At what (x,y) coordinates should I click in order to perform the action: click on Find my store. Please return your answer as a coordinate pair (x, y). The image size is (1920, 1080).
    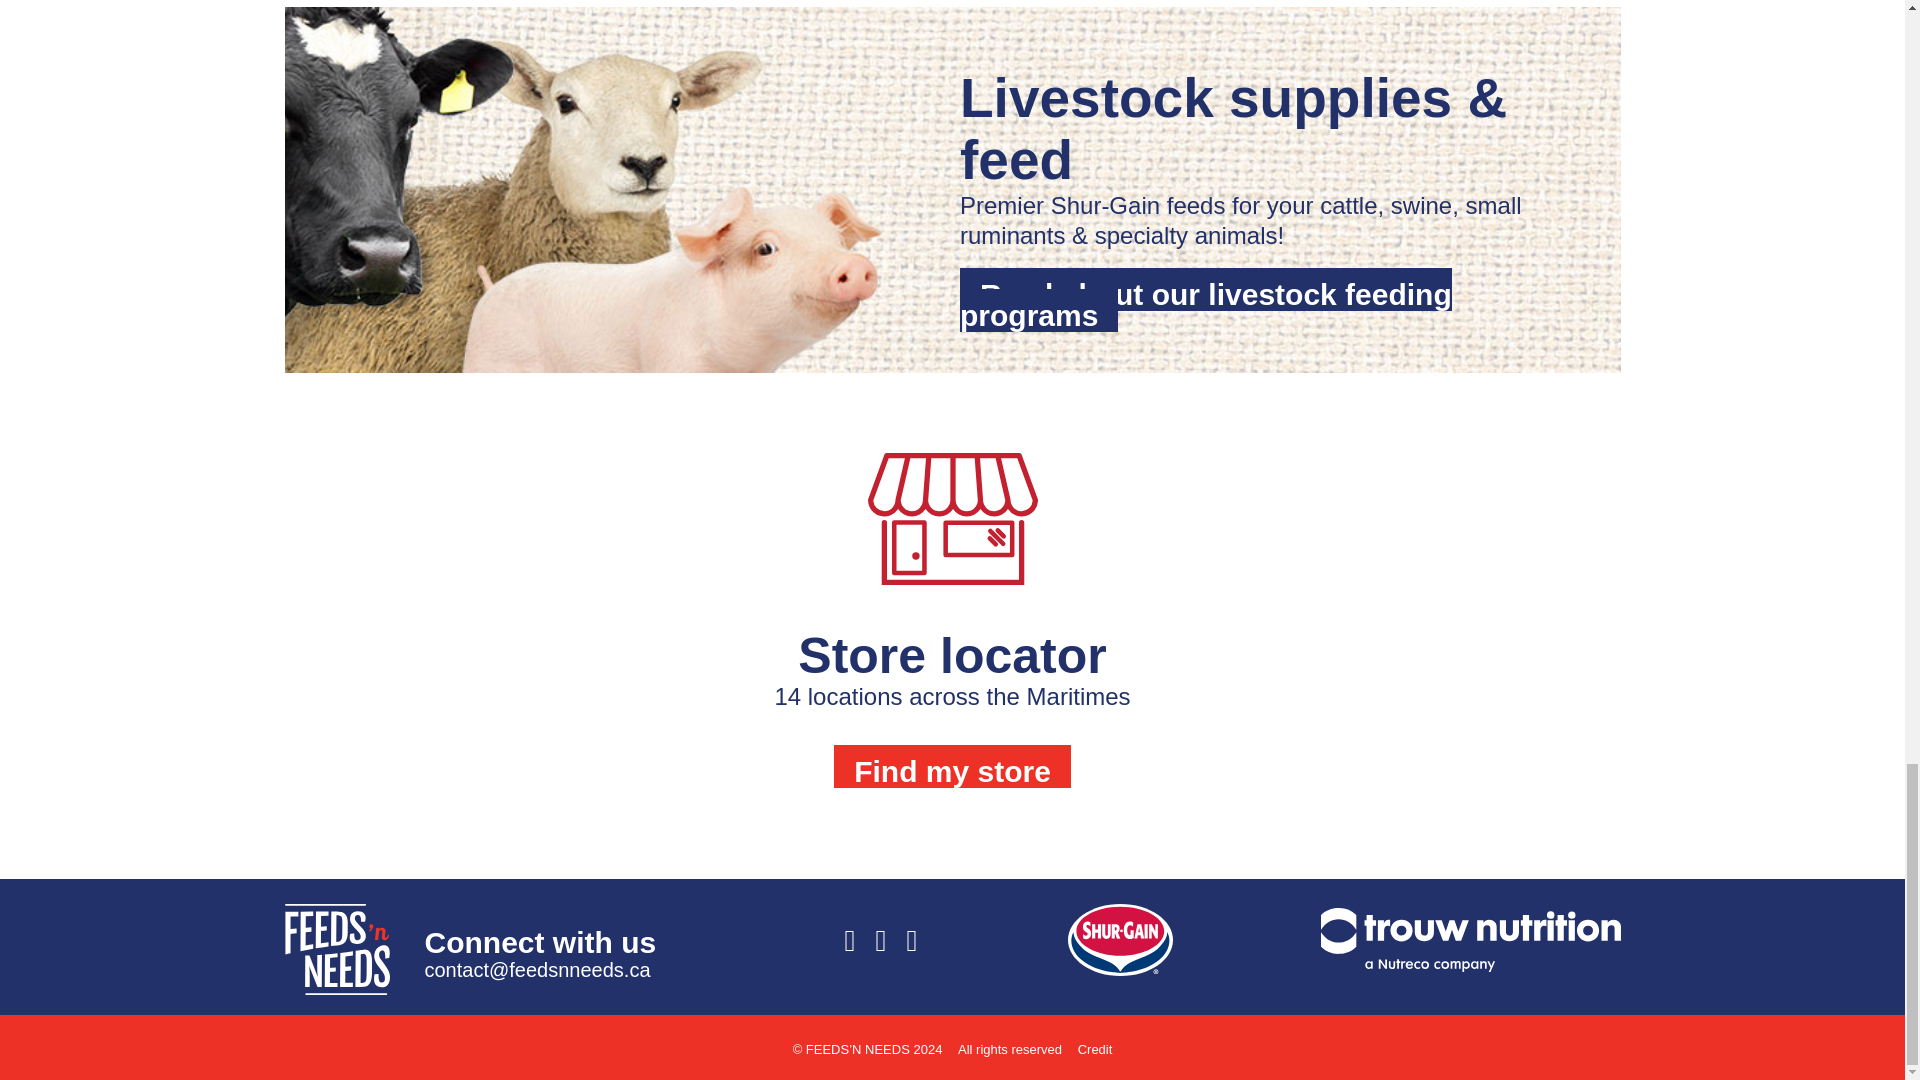
    Looking at the image, I should click on (952, 766).